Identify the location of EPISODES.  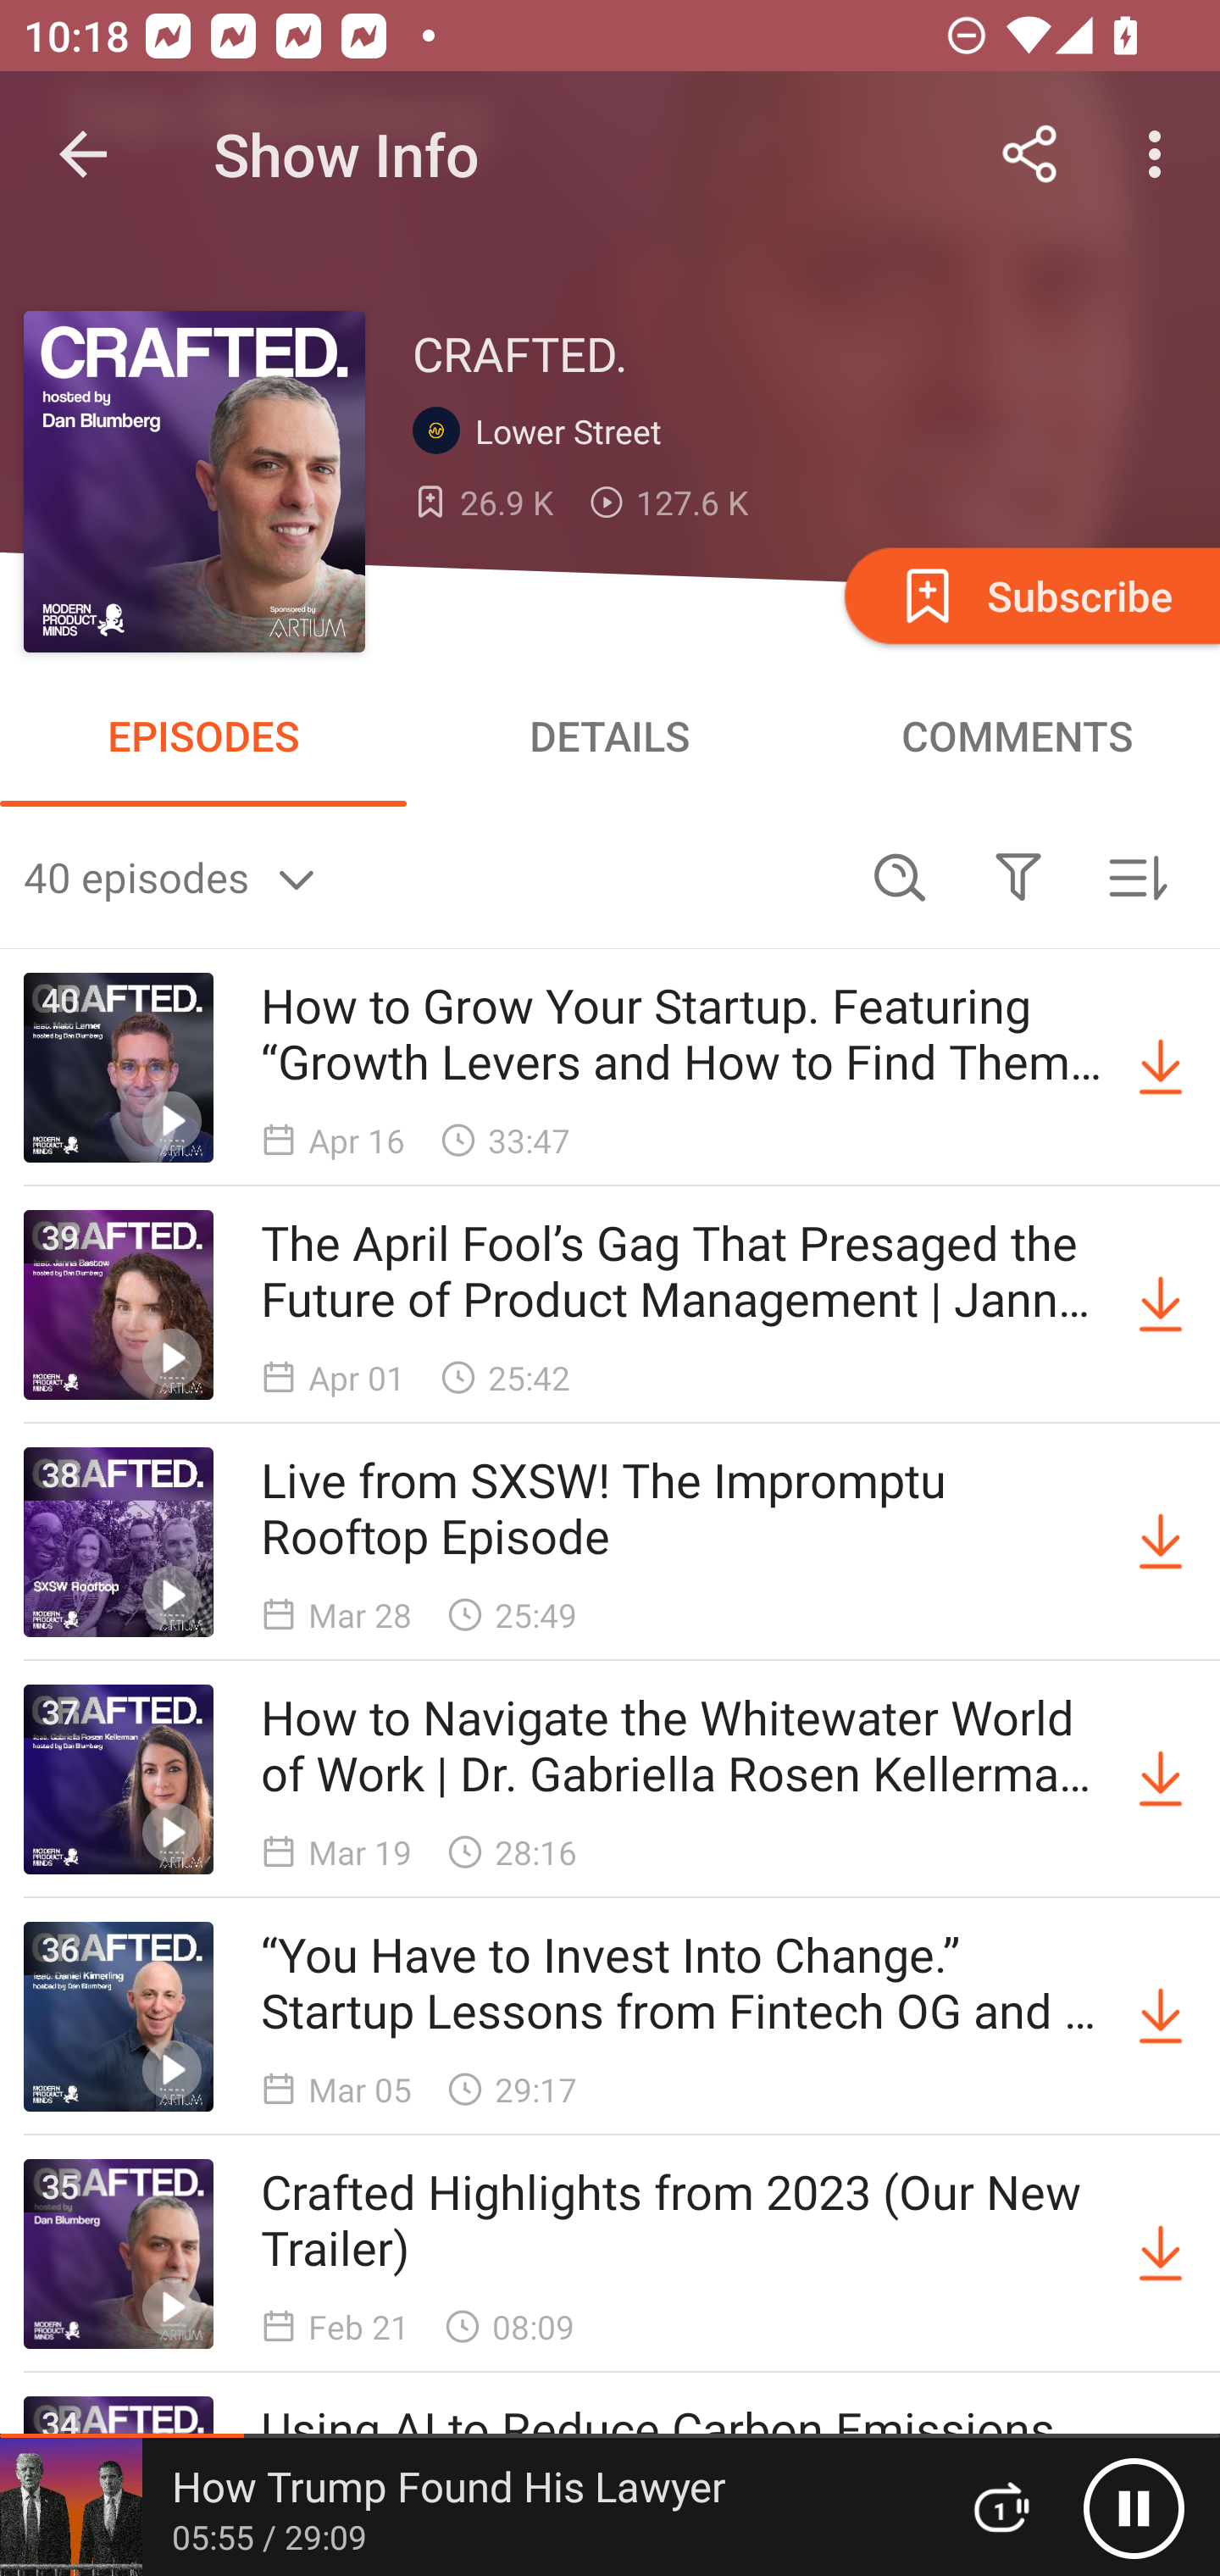
(203, 736).